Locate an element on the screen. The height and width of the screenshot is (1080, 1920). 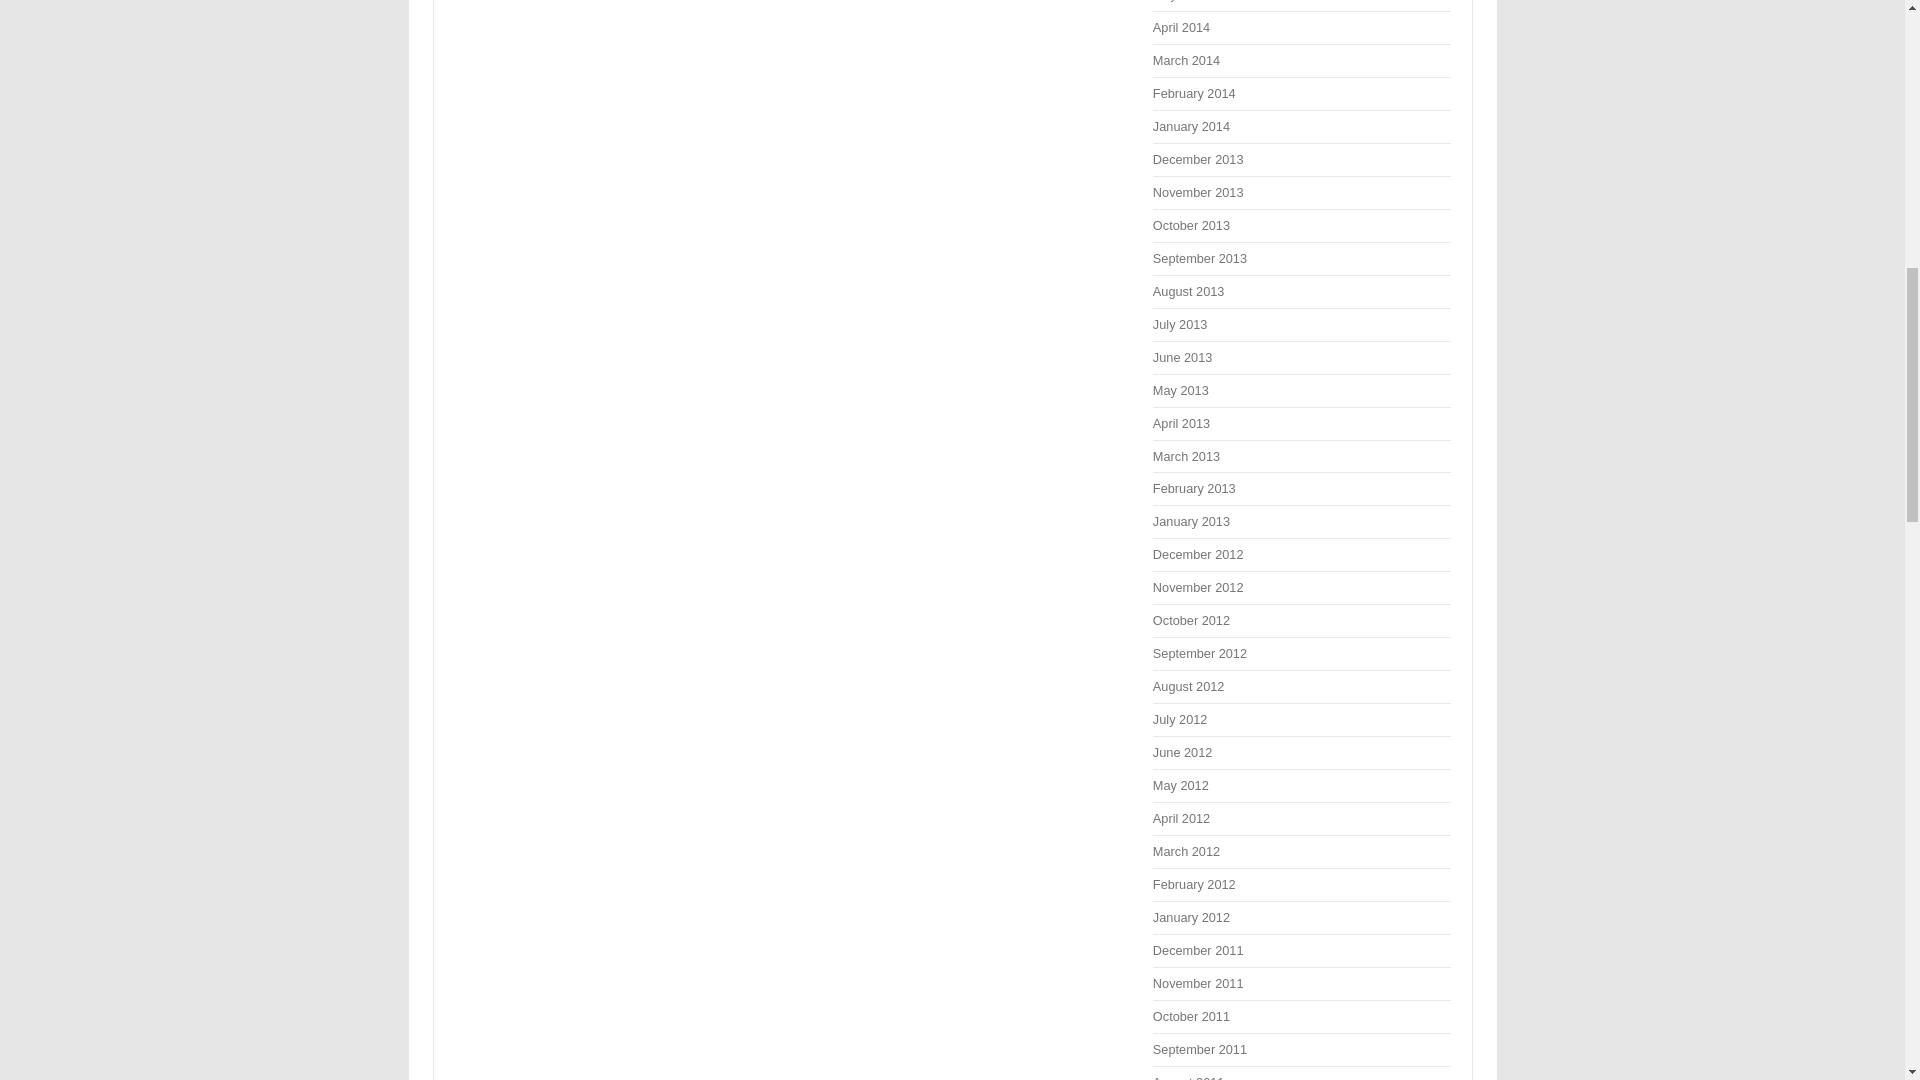
February 2014 is located at coordinates (1194, 94).